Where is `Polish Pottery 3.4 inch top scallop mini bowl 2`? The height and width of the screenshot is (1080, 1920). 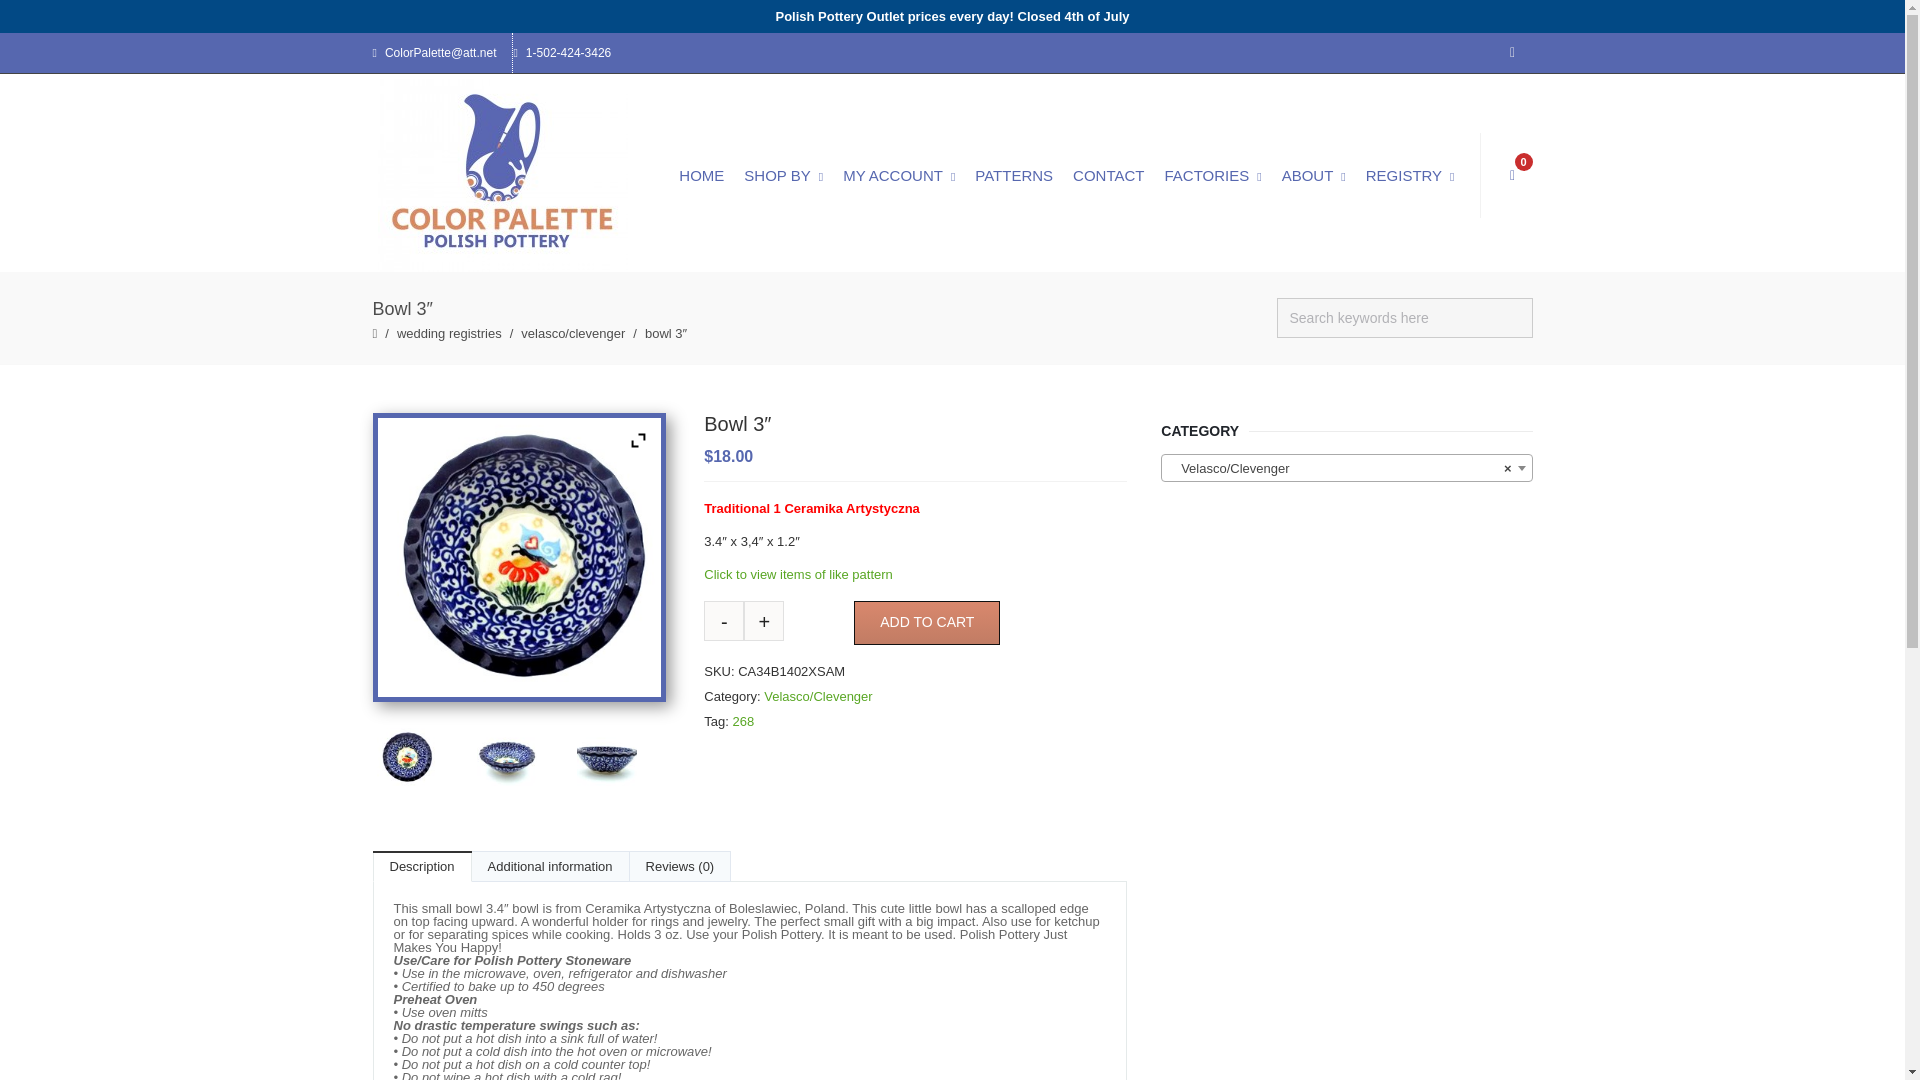
Polish Pottery 3.4 inch top scallop mini bowl 2 is located at coordinates (521, 760).